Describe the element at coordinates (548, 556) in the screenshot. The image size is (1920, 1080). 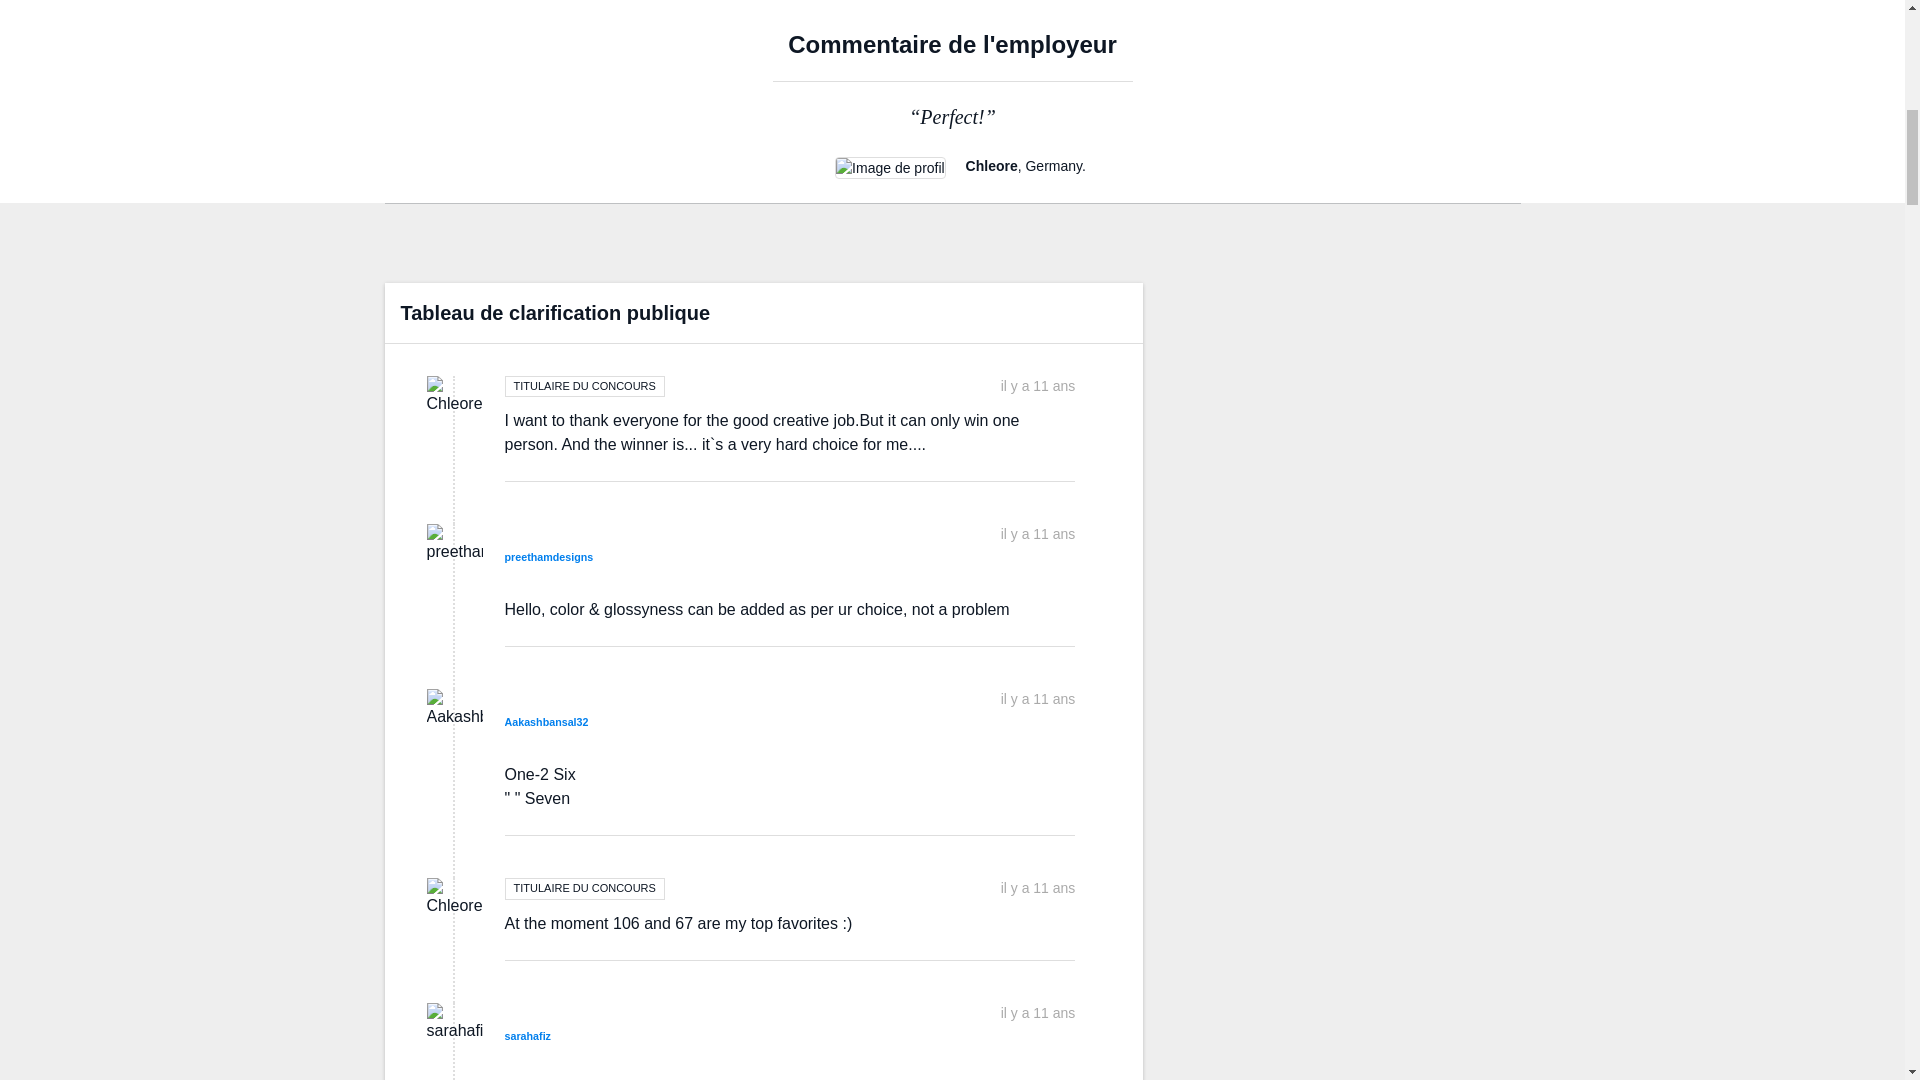
I see `preethamdesigns` at that location.